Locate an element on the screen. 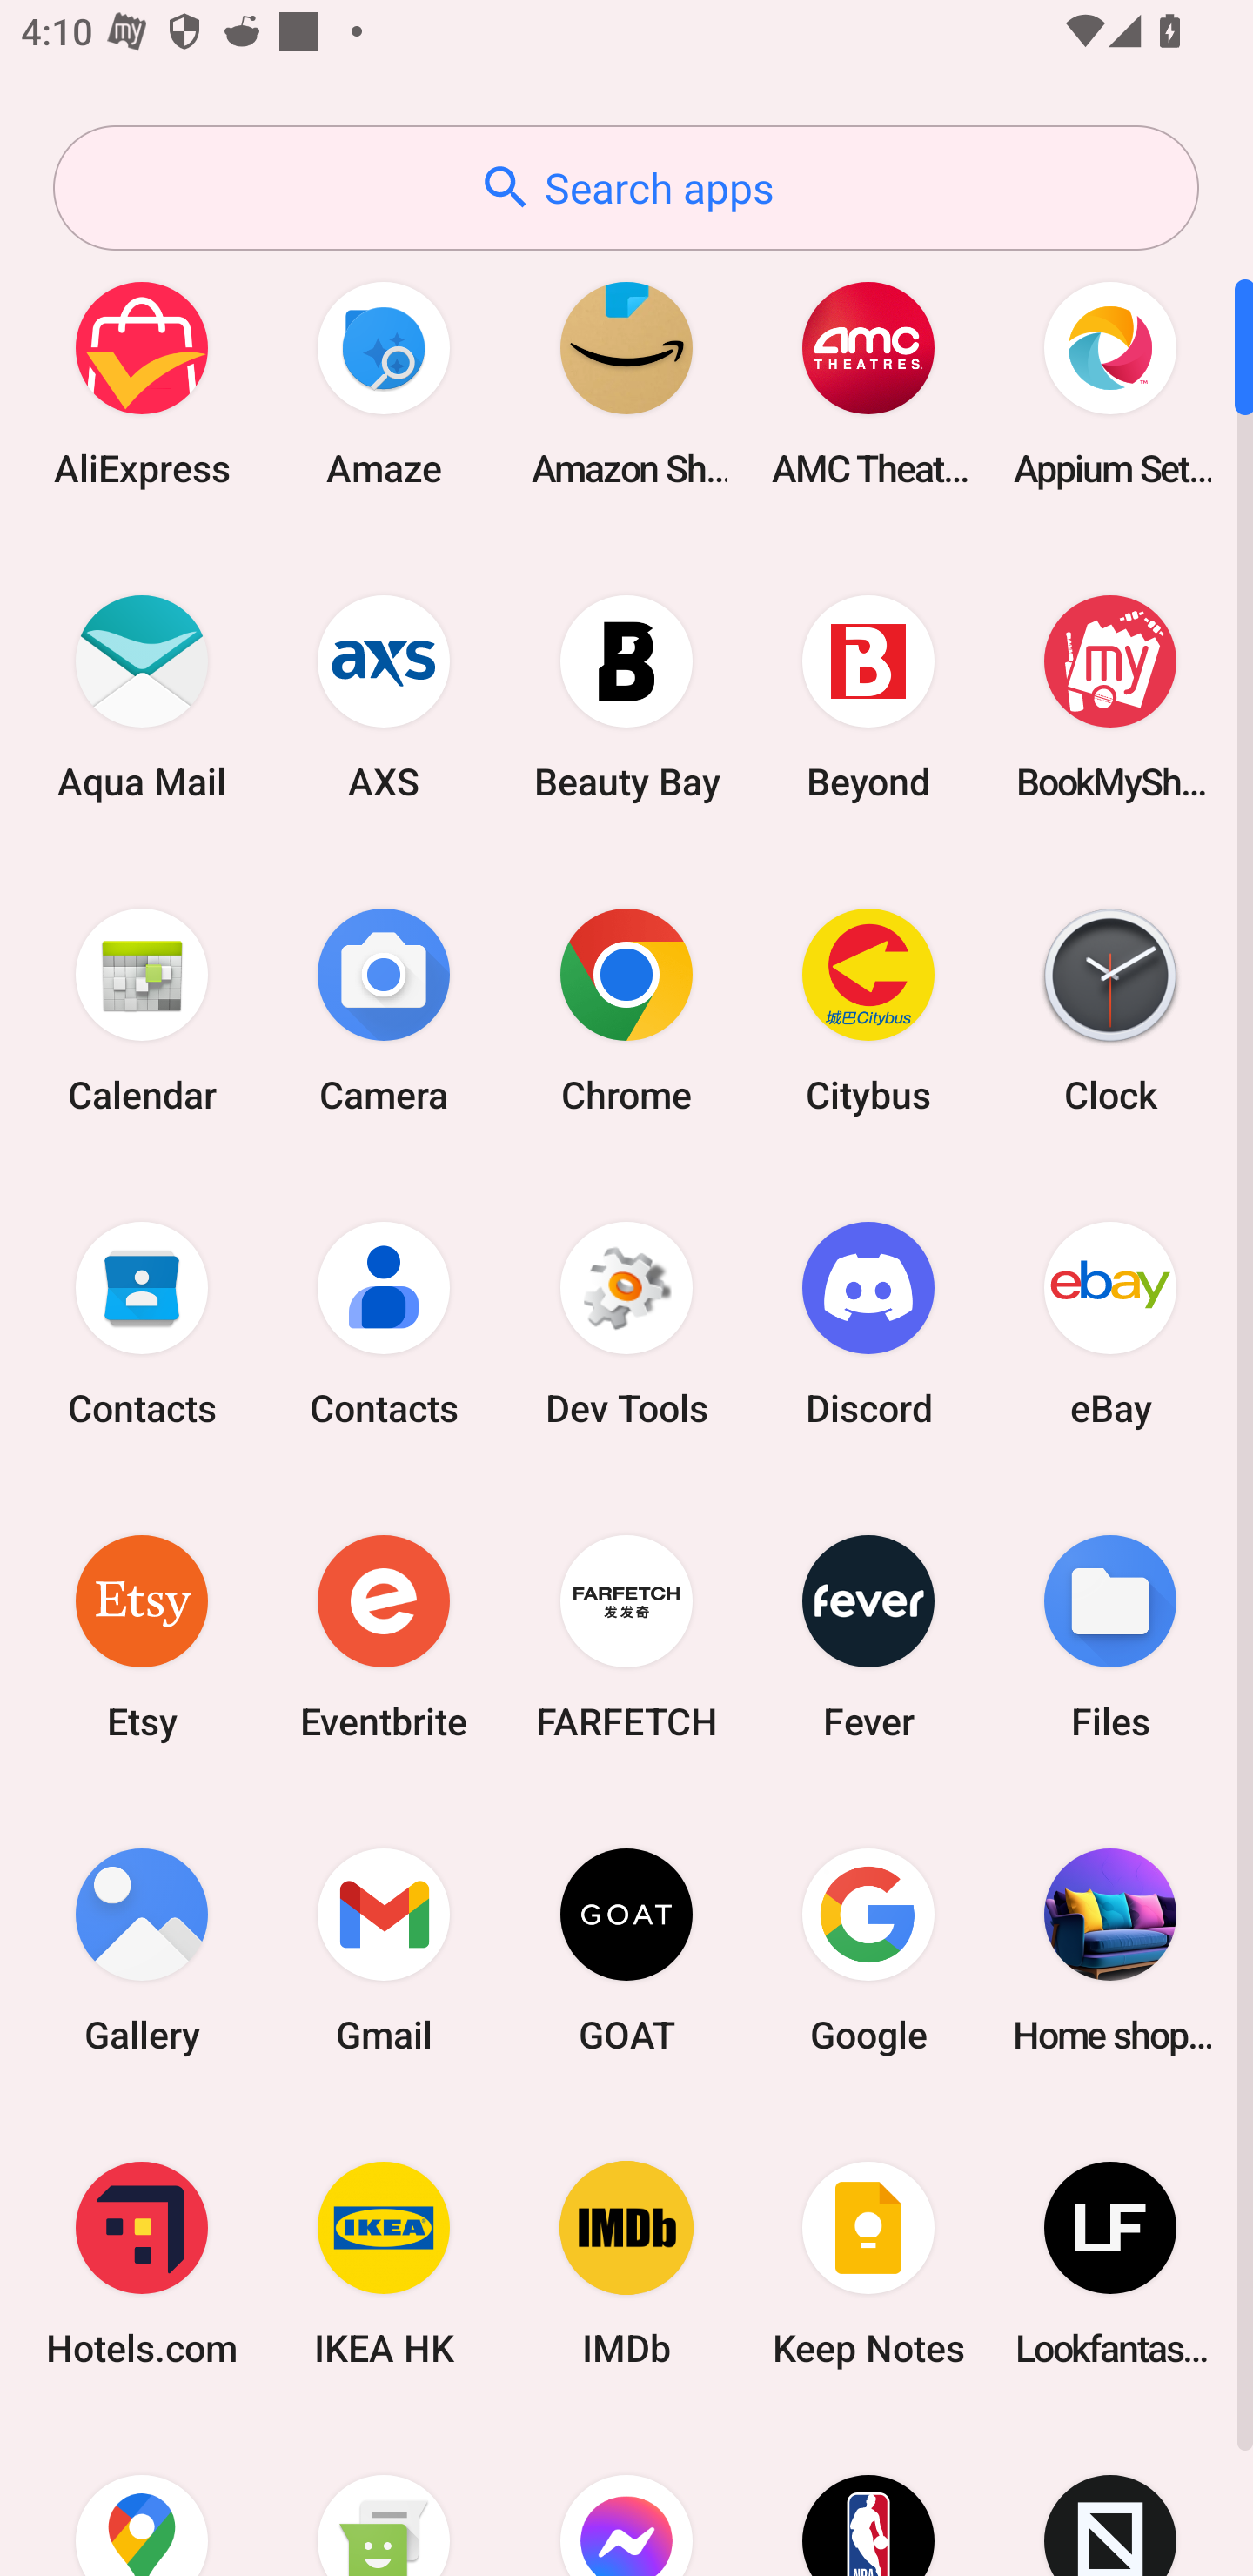 The height and width of the screenshot is (2576, 1253). Home shopping is located at coordinates (1110, 1949).